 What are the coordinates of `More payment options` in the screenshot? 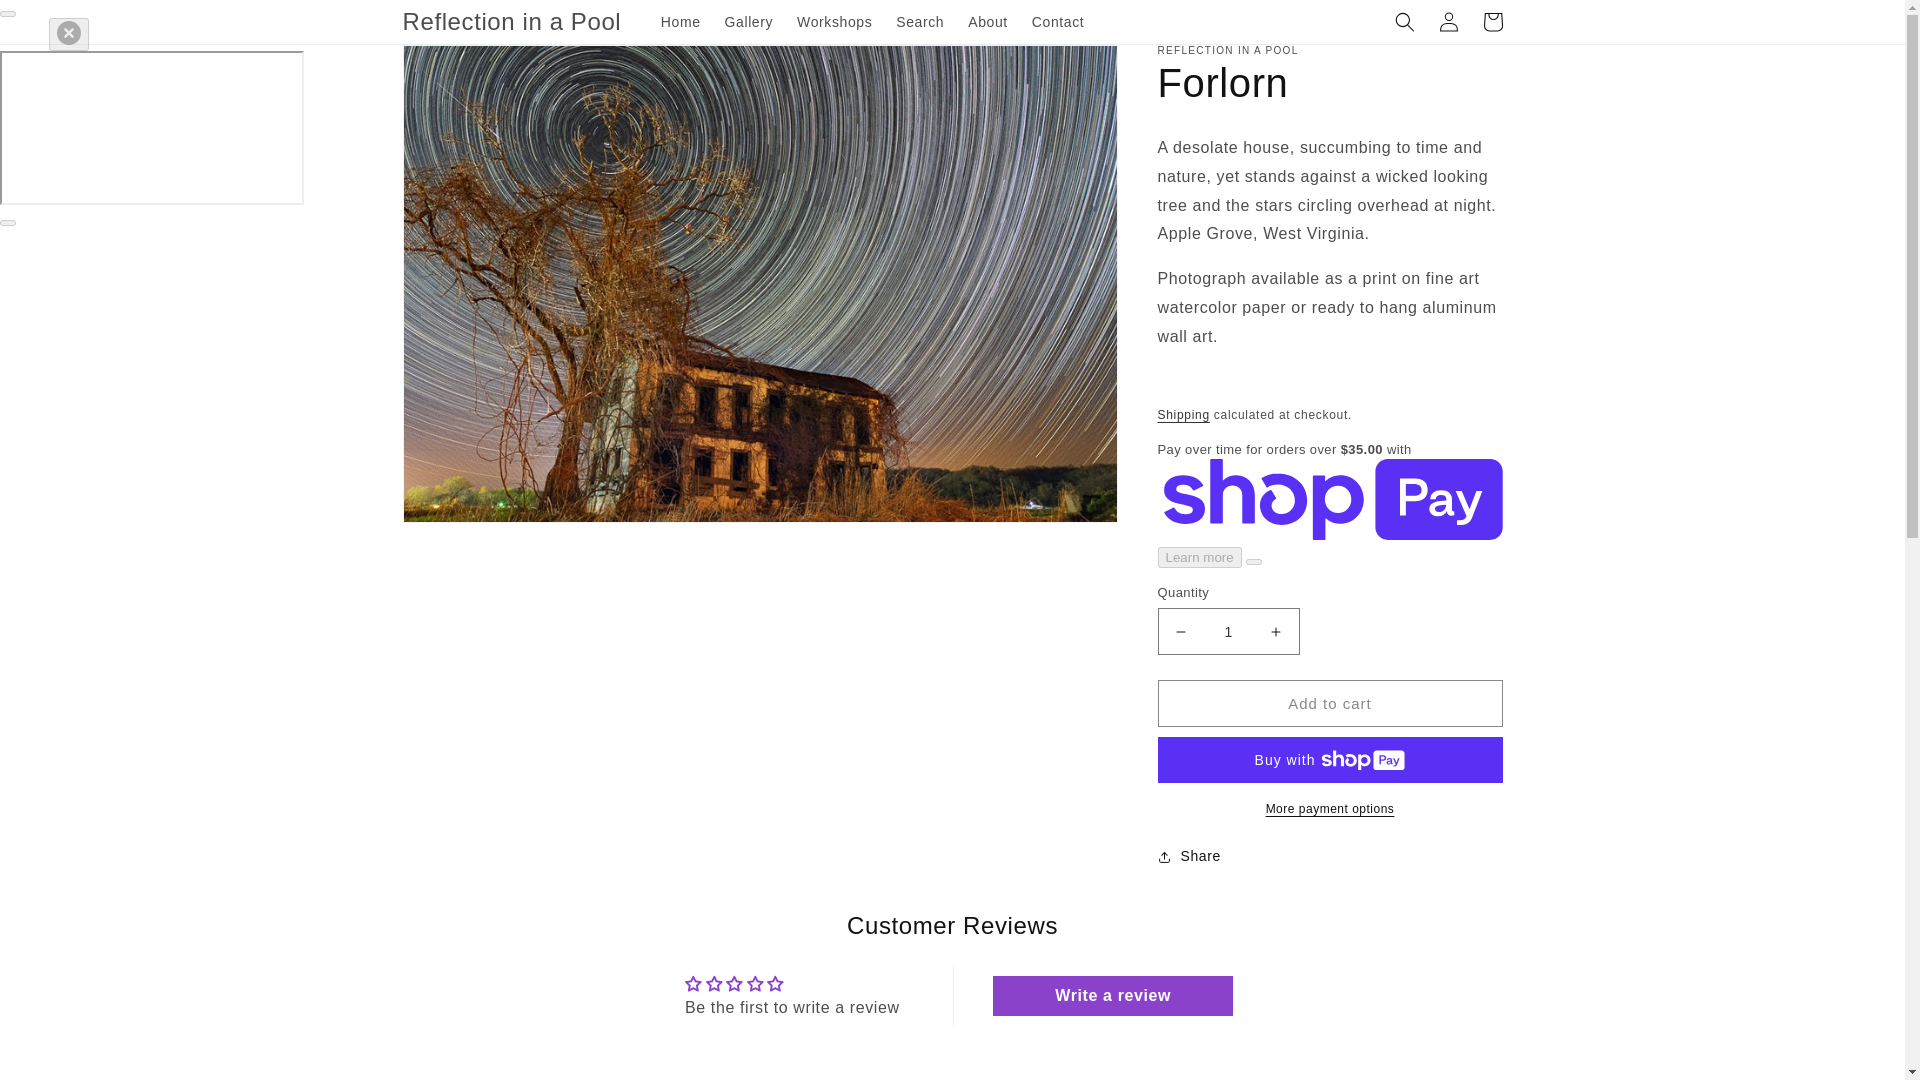 It's located at (1330, 808).